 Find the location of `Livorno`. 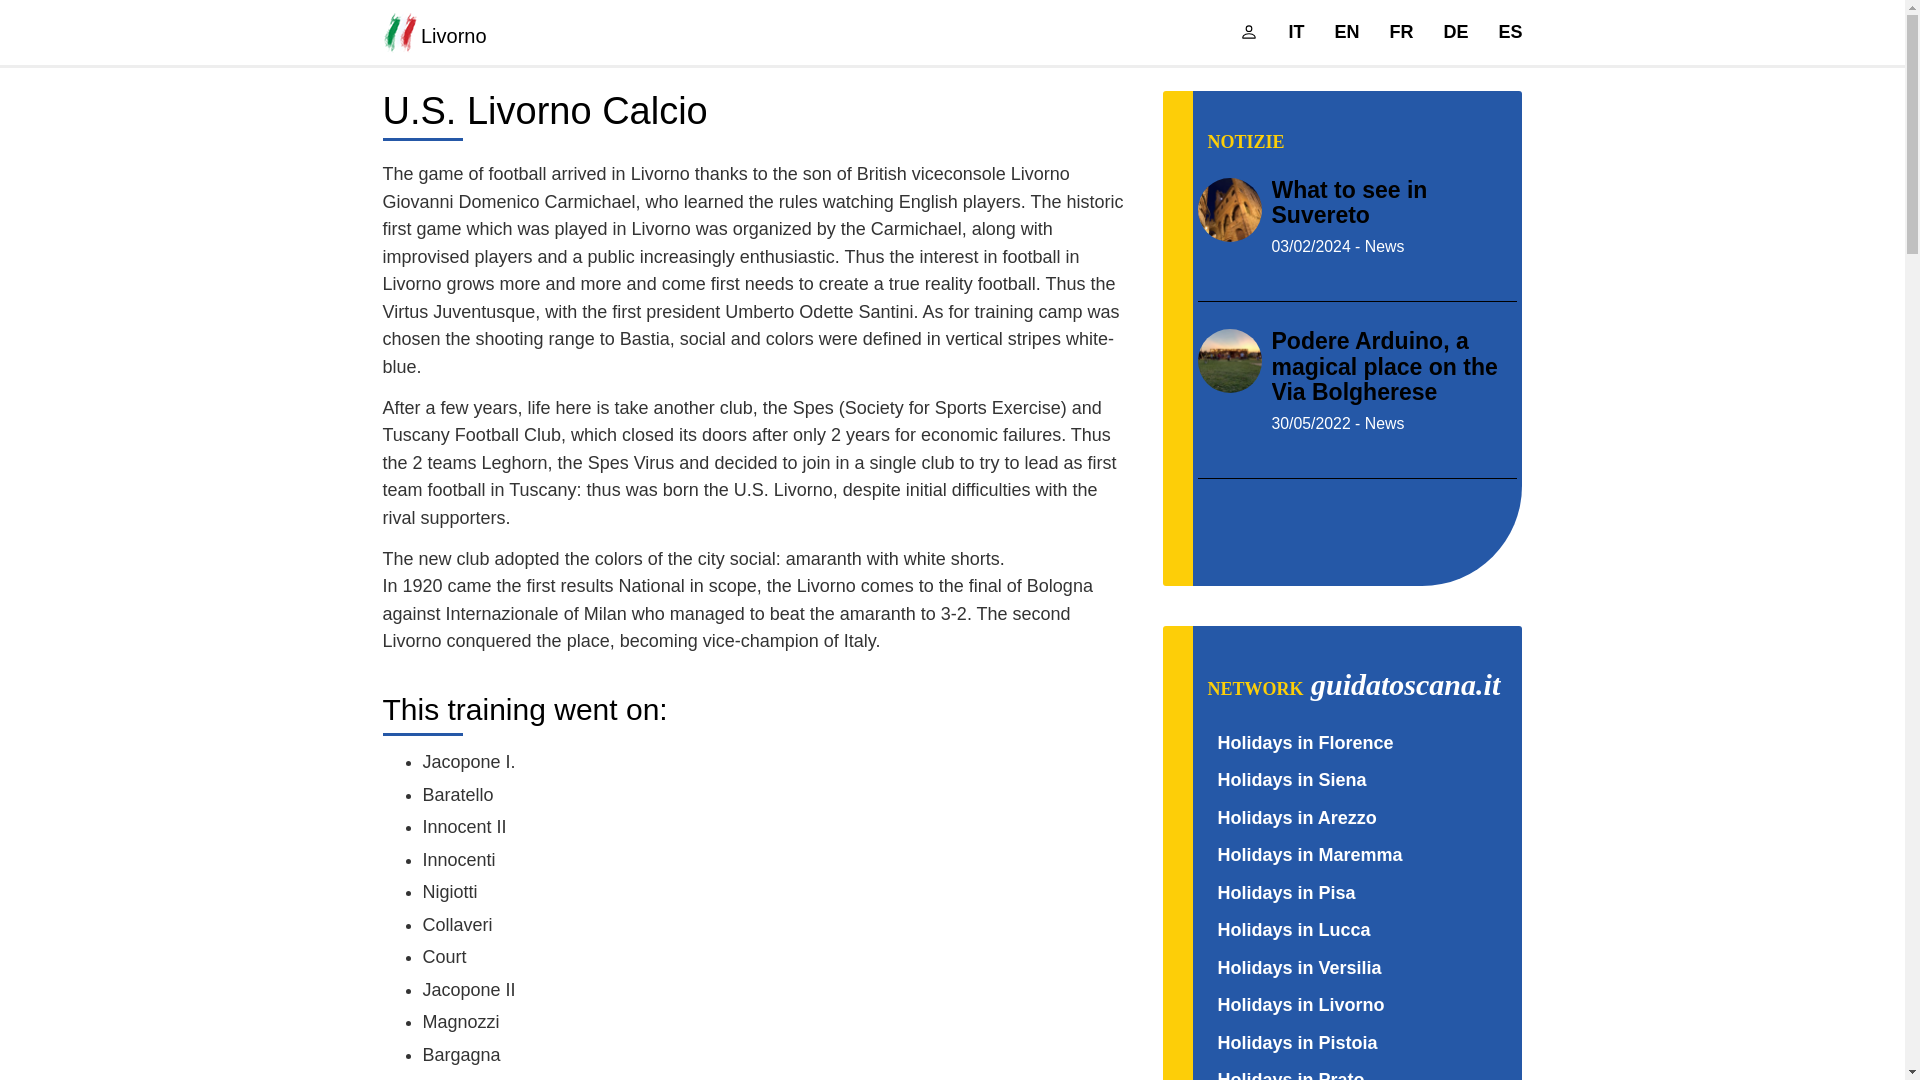

Livorno is located at coordinates (494, 32).